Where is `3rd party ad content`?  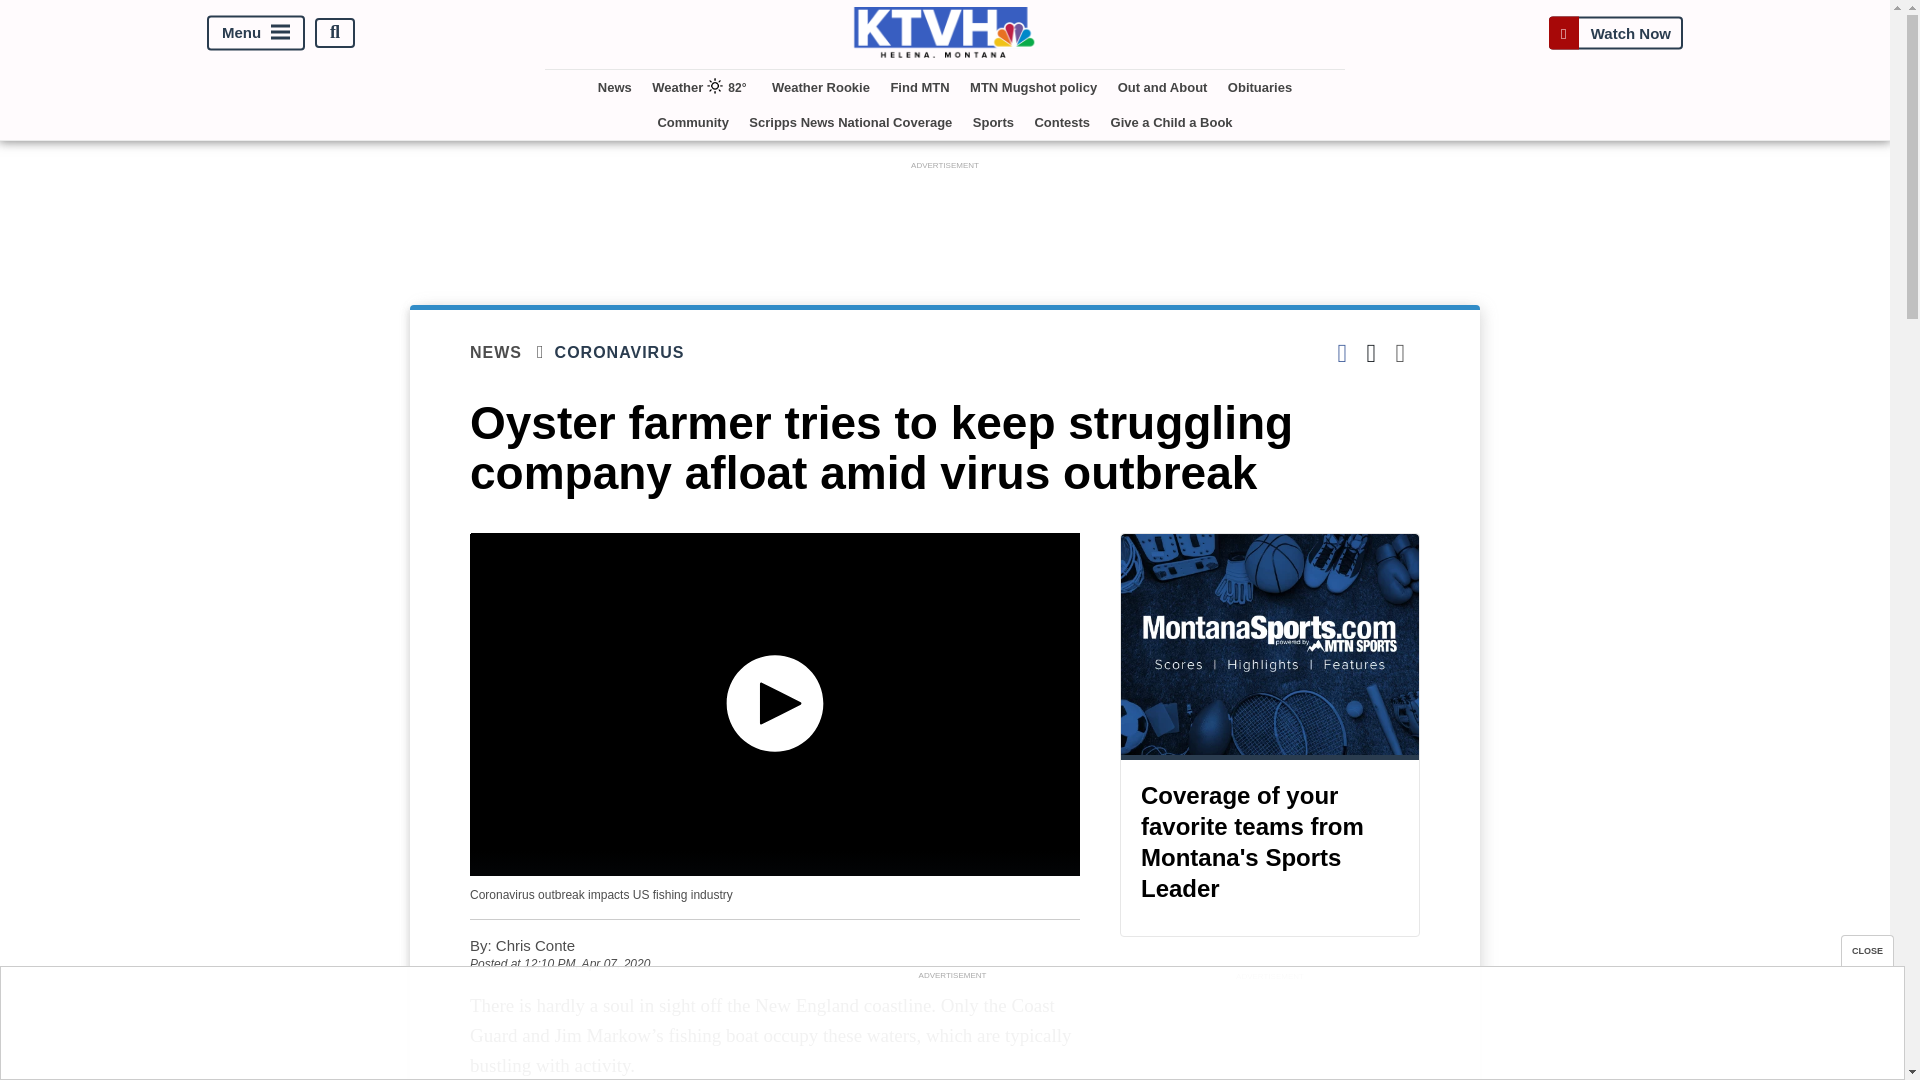
3rd party ad content is located at coordinates (951, 1029).